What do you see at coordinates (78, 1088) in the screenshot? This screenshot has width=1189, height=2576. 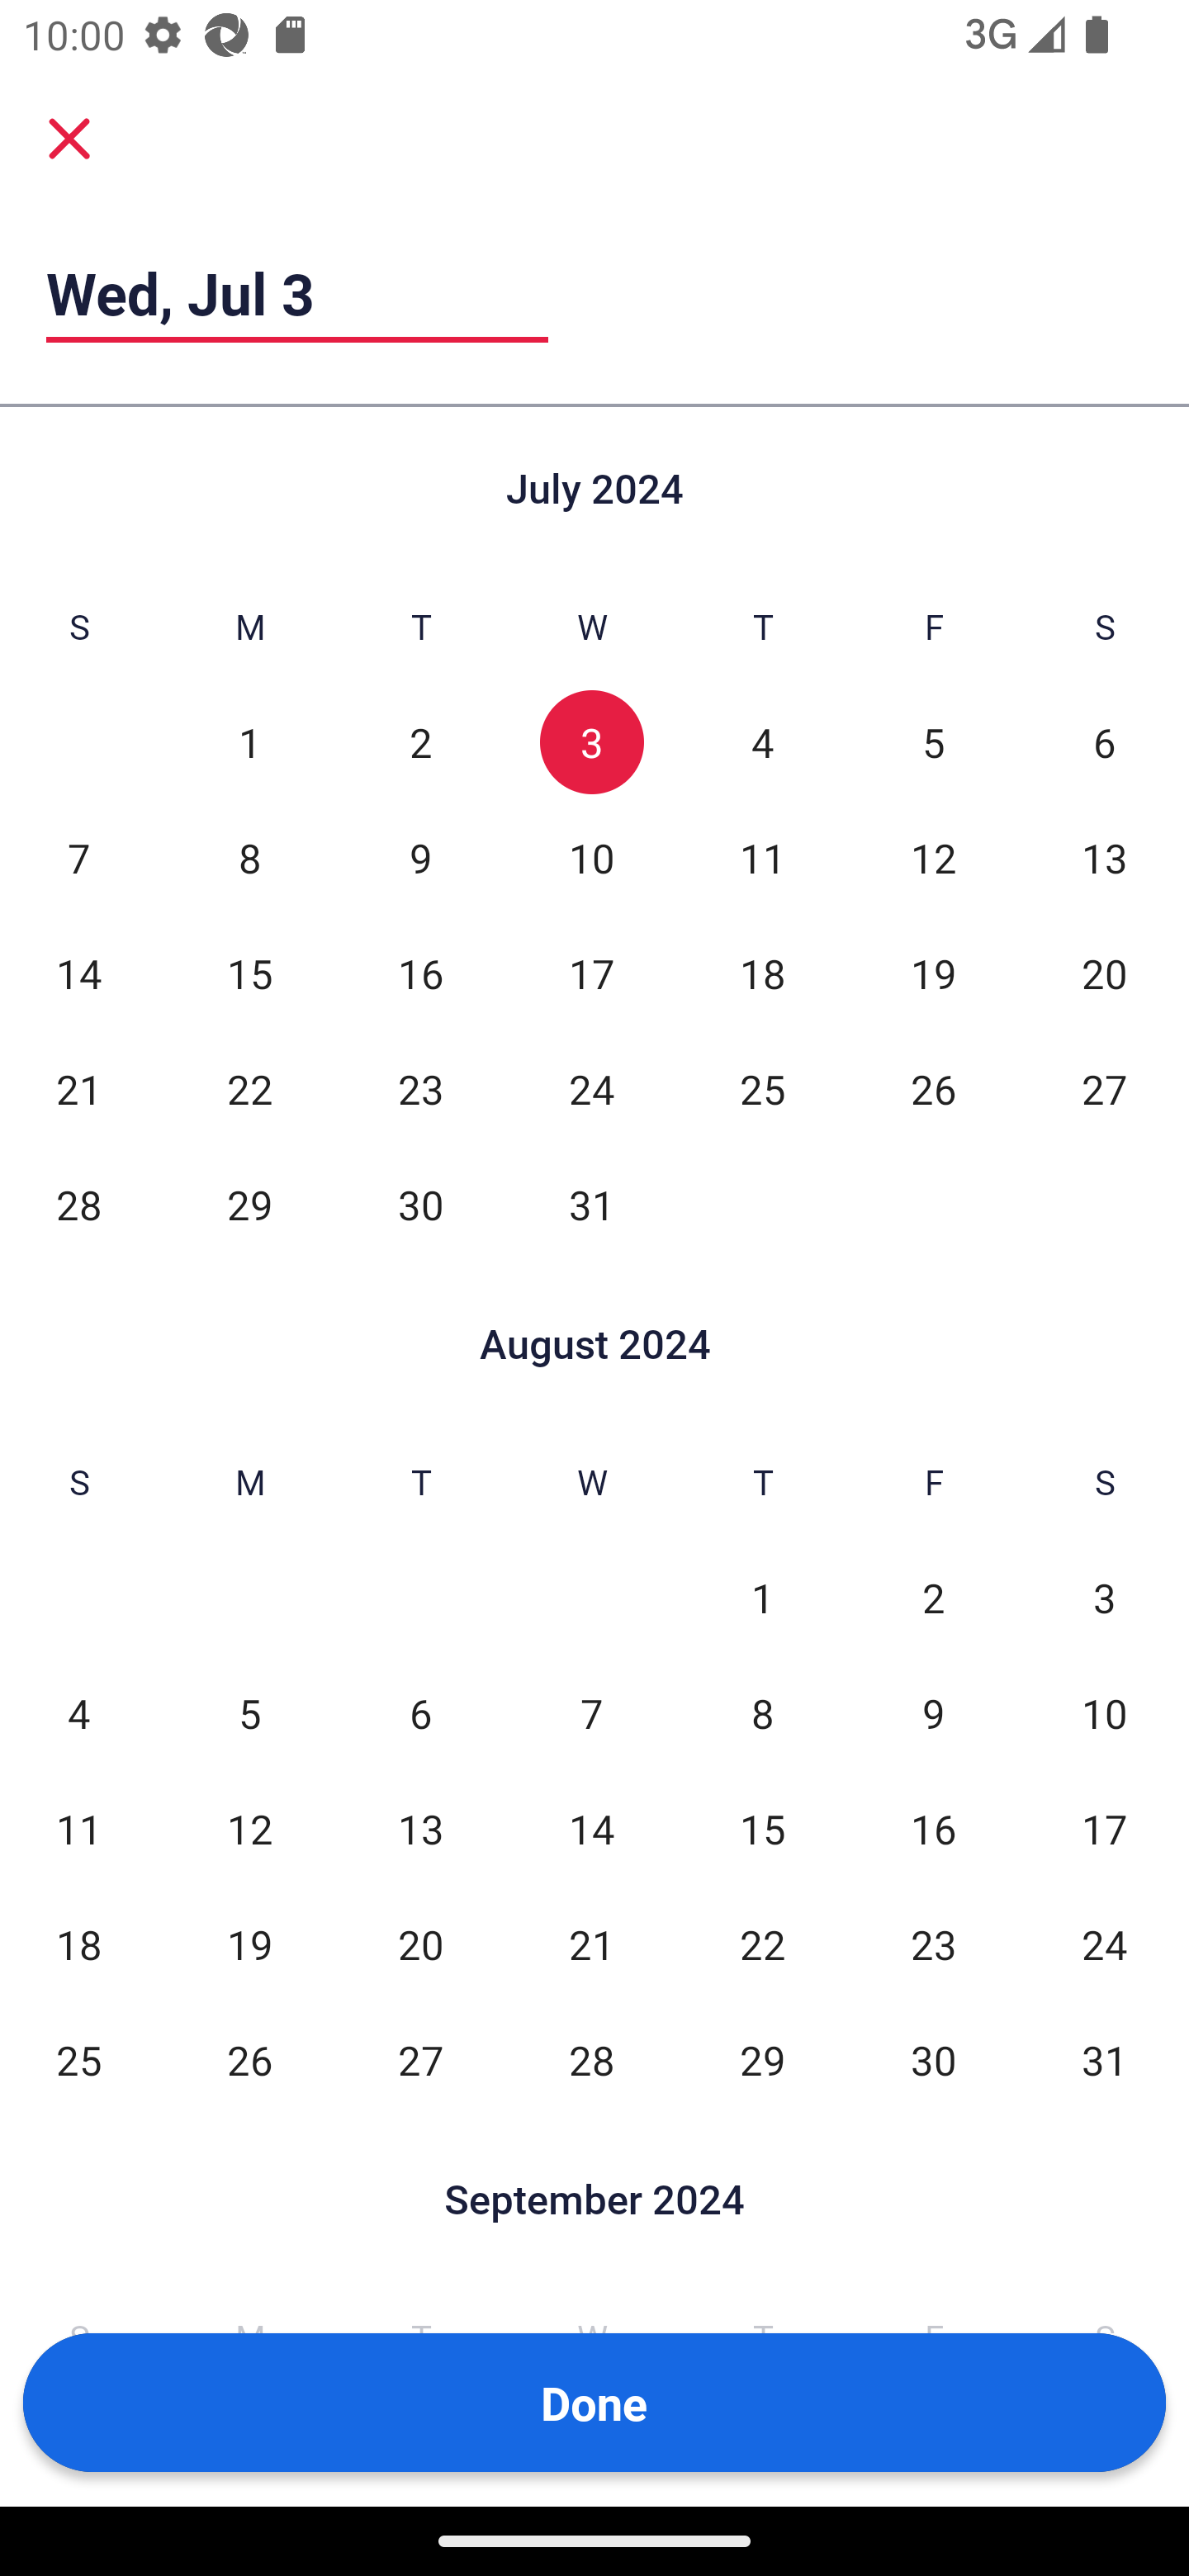 I see `21 Sun, Jul 21, Not Selected` at bounding box center [78, 1088].